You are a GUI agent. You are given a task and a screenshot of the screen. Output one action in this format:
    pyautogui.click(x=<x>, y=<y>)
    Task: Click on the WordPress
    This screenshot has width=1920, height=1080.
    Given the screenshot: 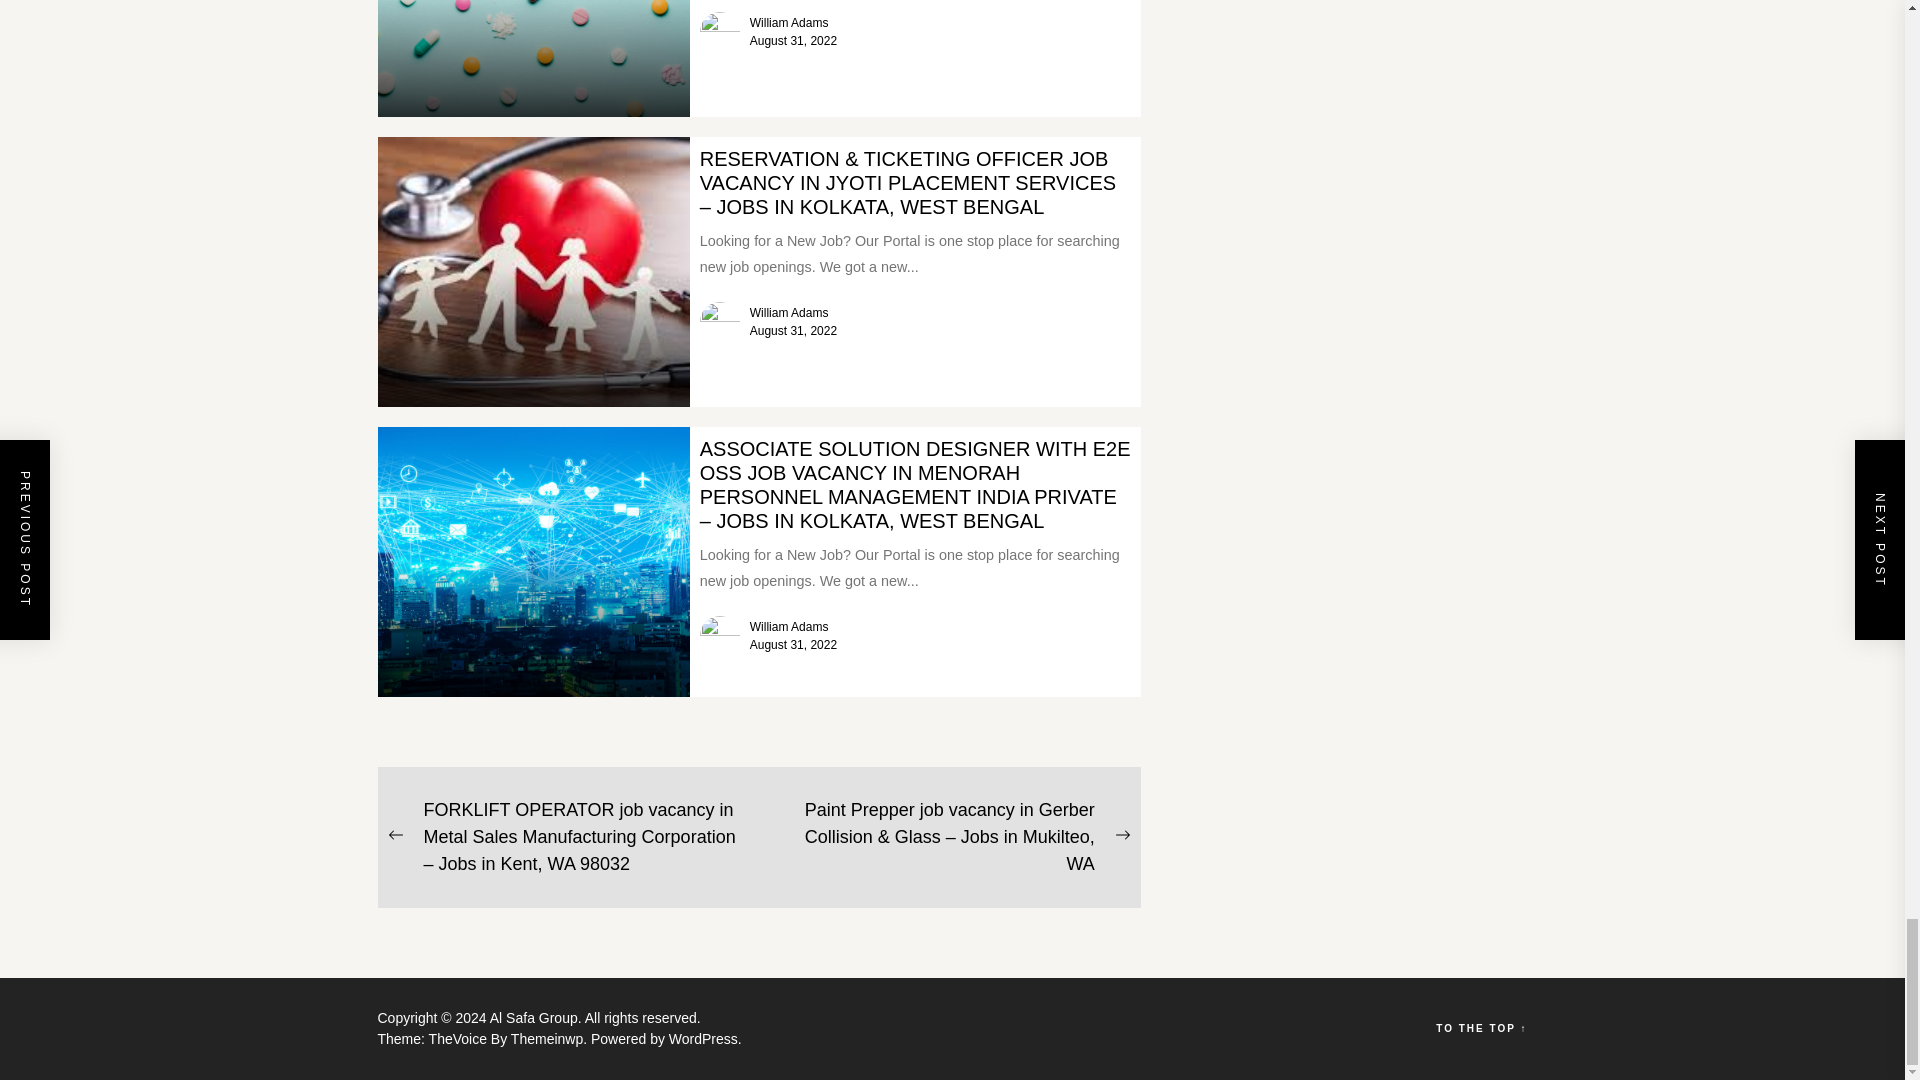 What is the action you would take?
    pyautogui.click(x=704, y=1038)
    